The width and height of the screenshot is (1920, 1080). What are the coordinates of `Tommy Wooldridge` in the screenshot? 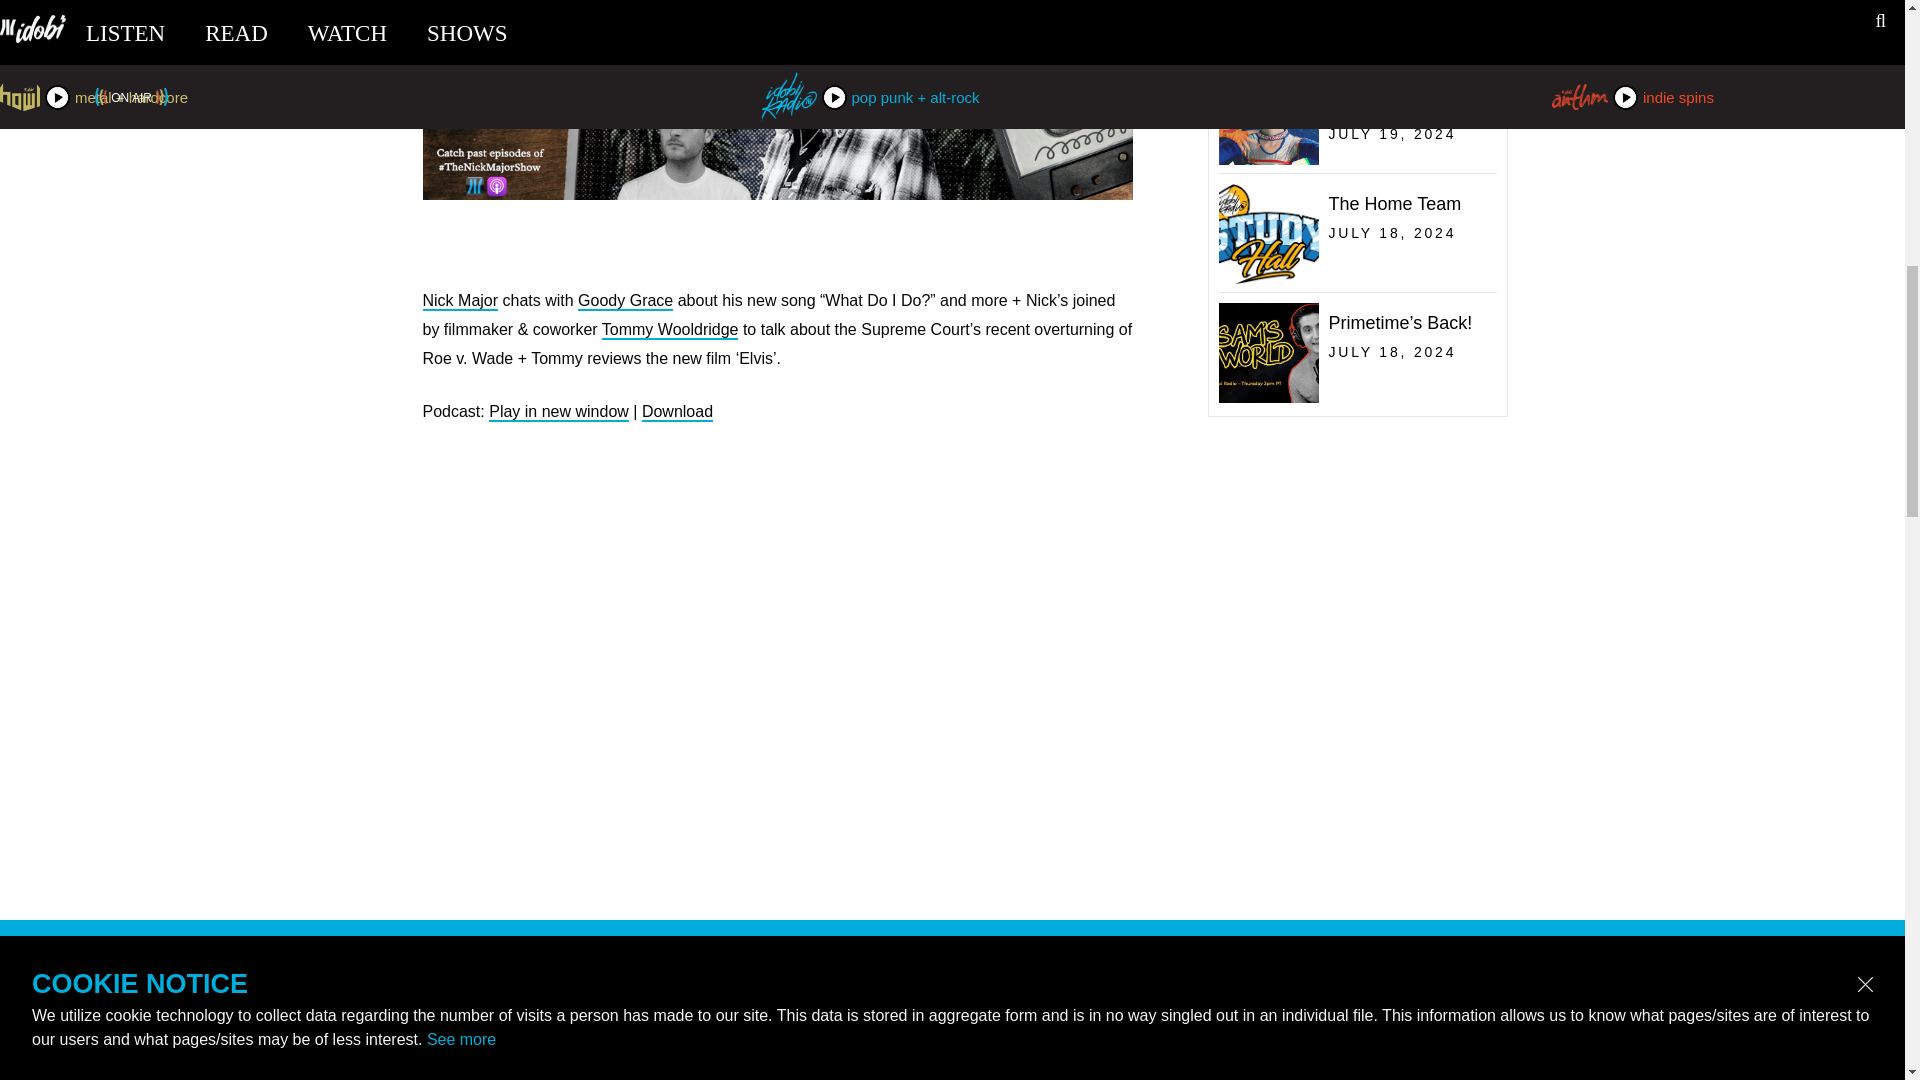 It's located at (559, 412).